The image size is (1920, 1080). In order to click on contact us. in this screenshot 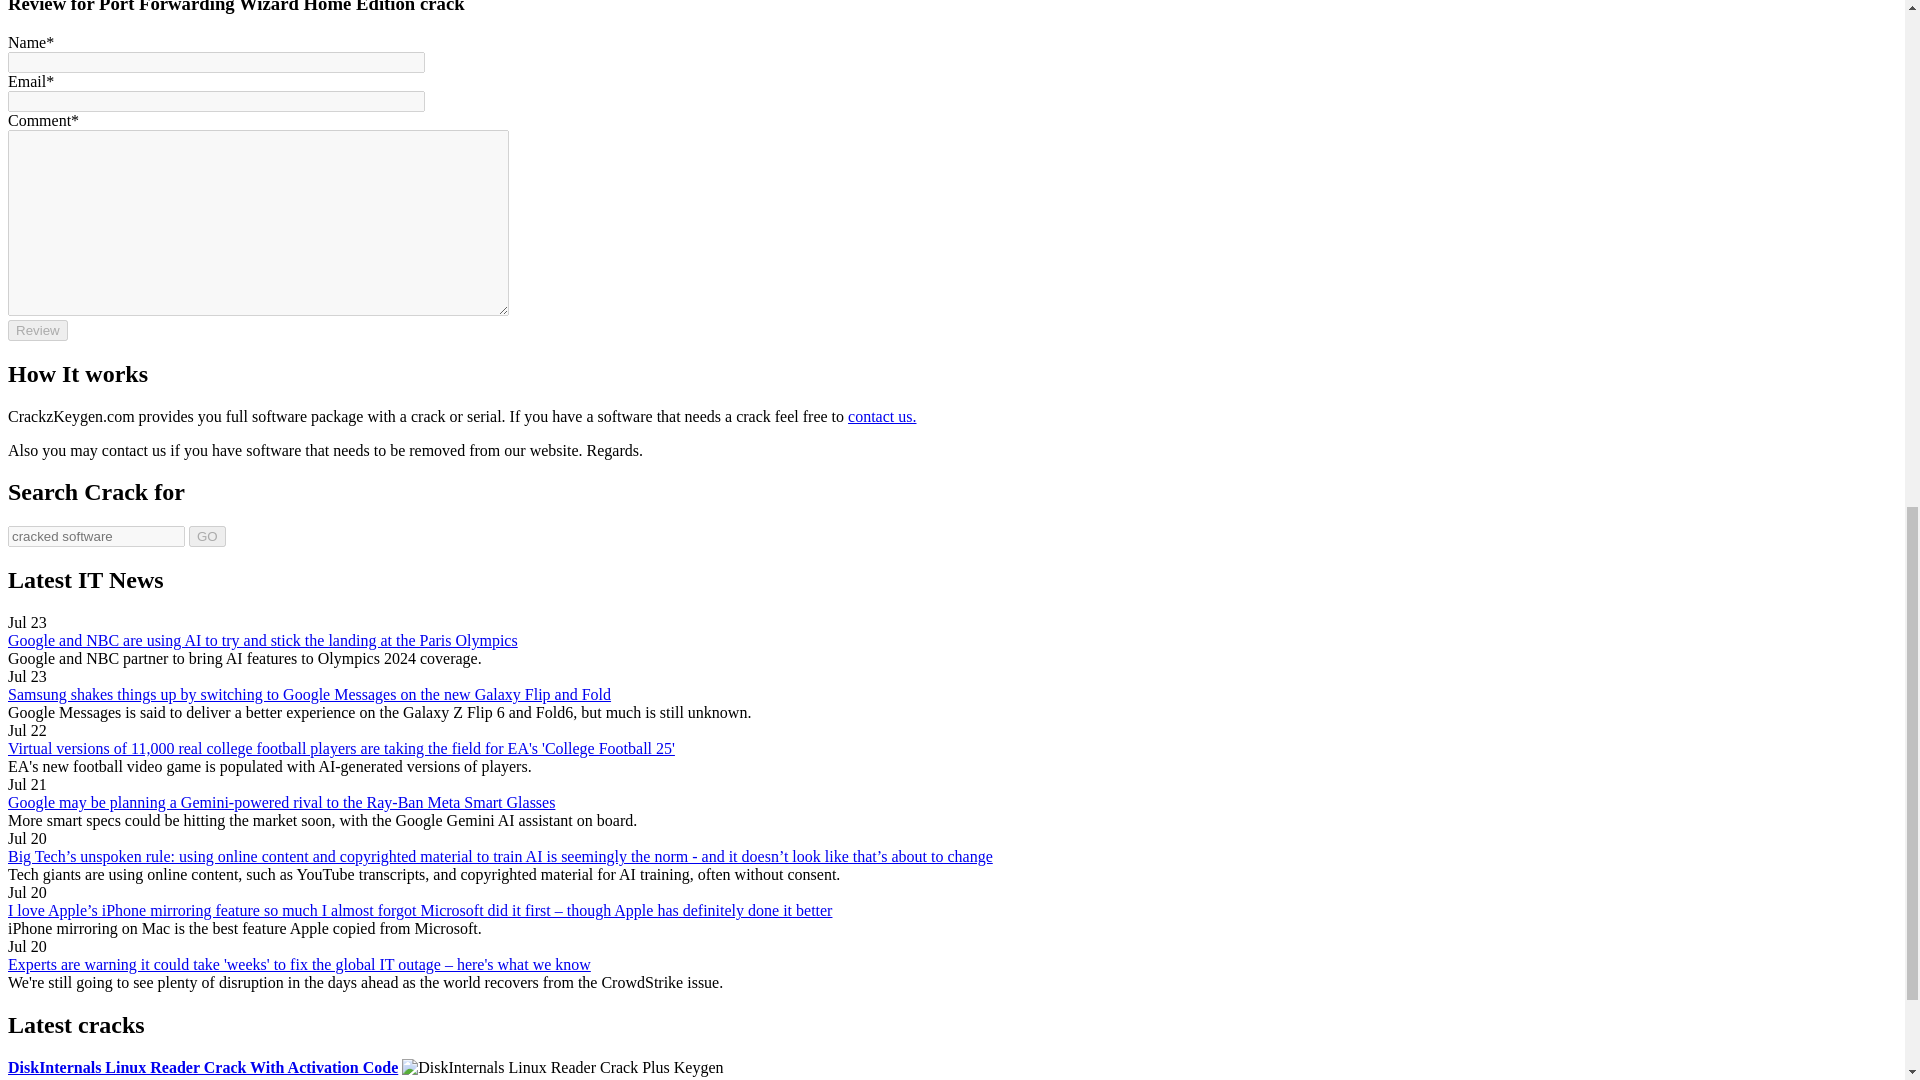, I will do `click(882, 416)`.